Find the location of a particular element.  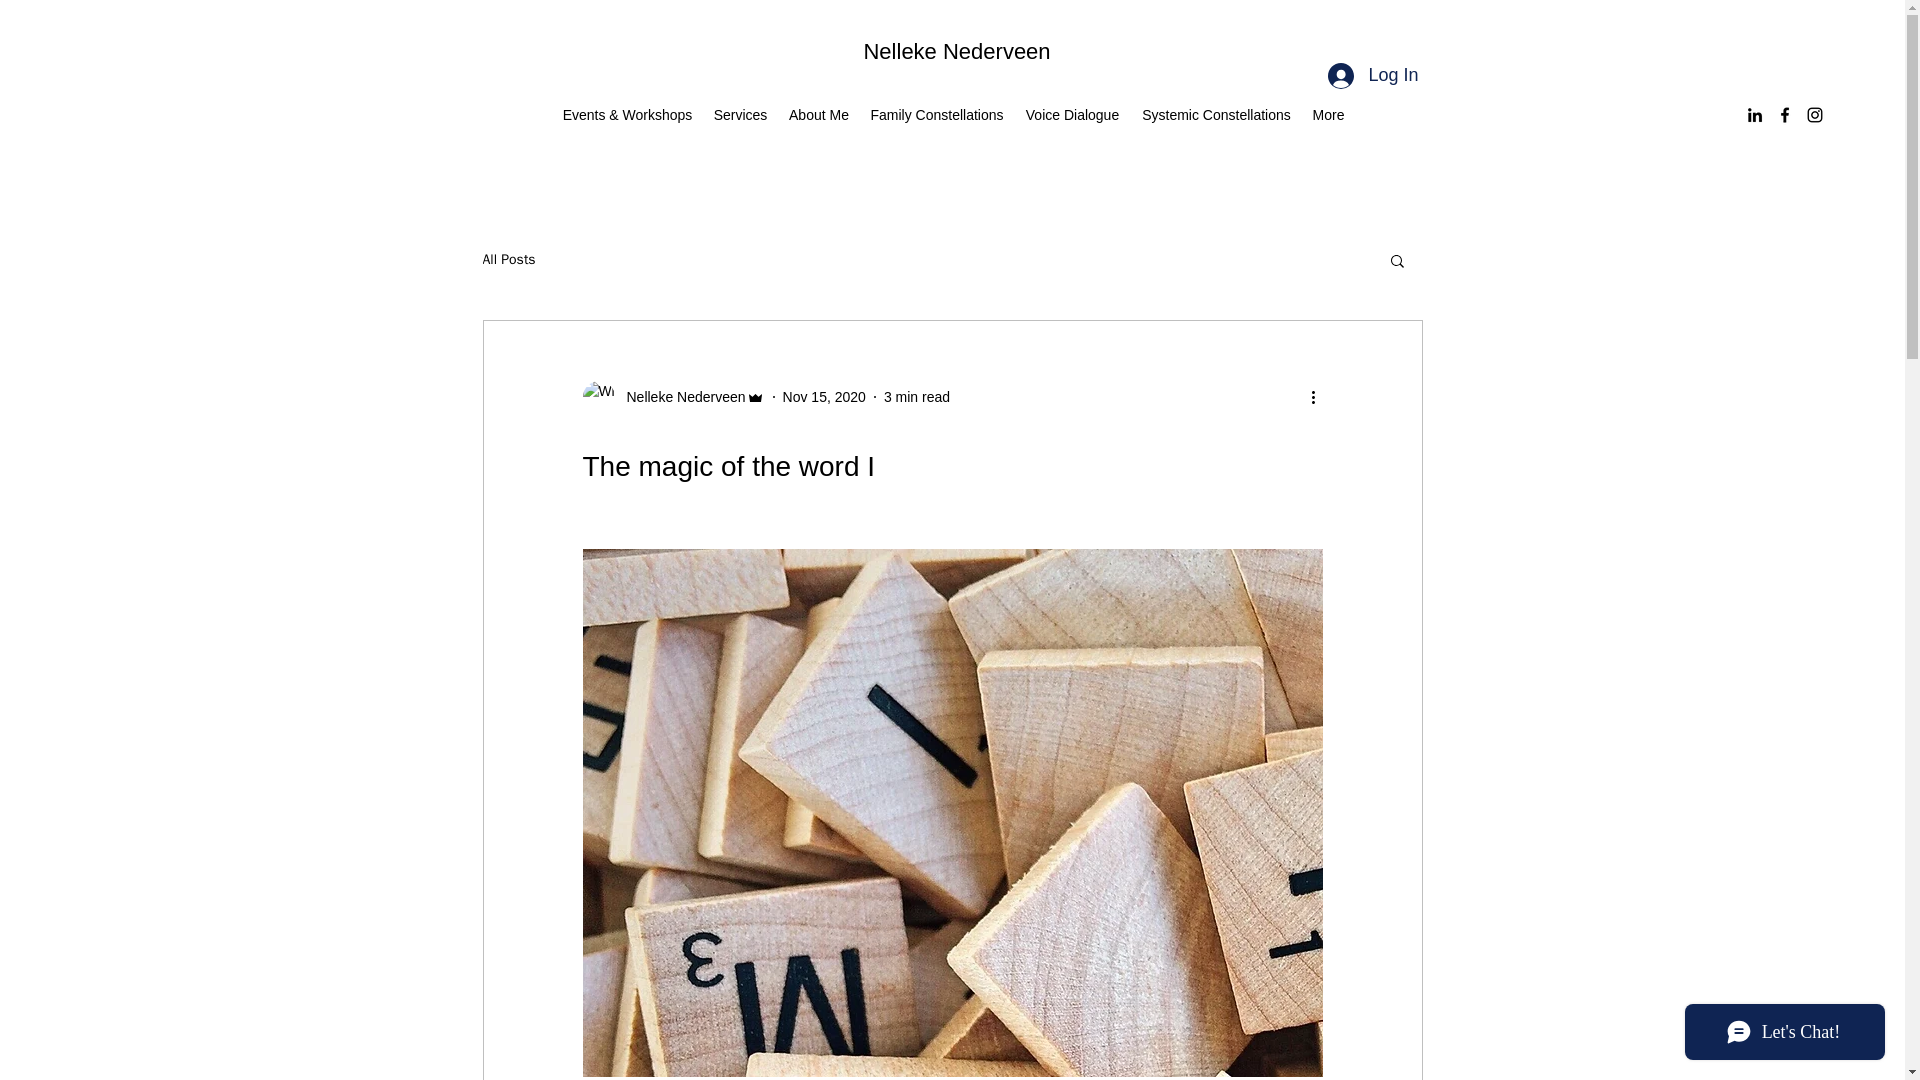

Systemic Constellations is located at coordinates (1216, 114).